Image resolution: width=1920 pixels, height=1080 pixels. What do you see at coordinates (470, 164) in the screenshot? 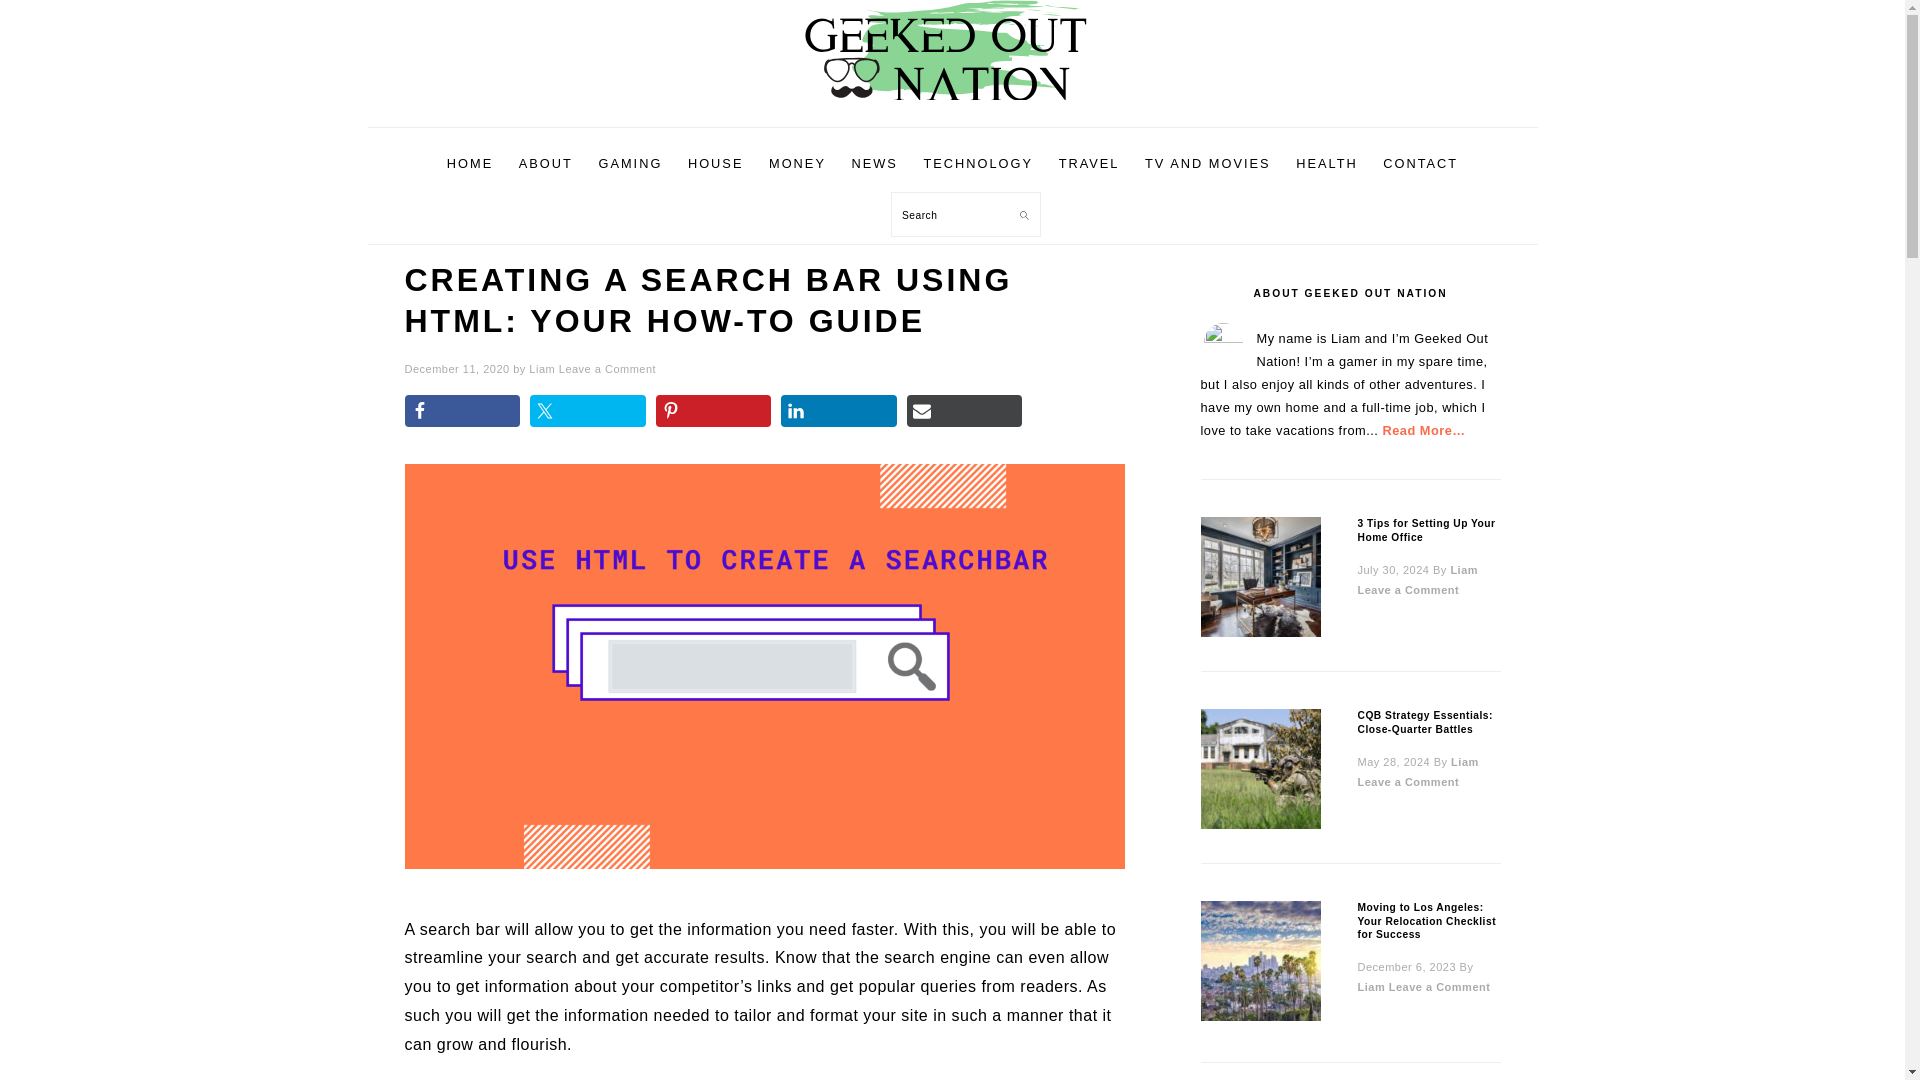
I see `HOME` at bounding box center [470, 164].